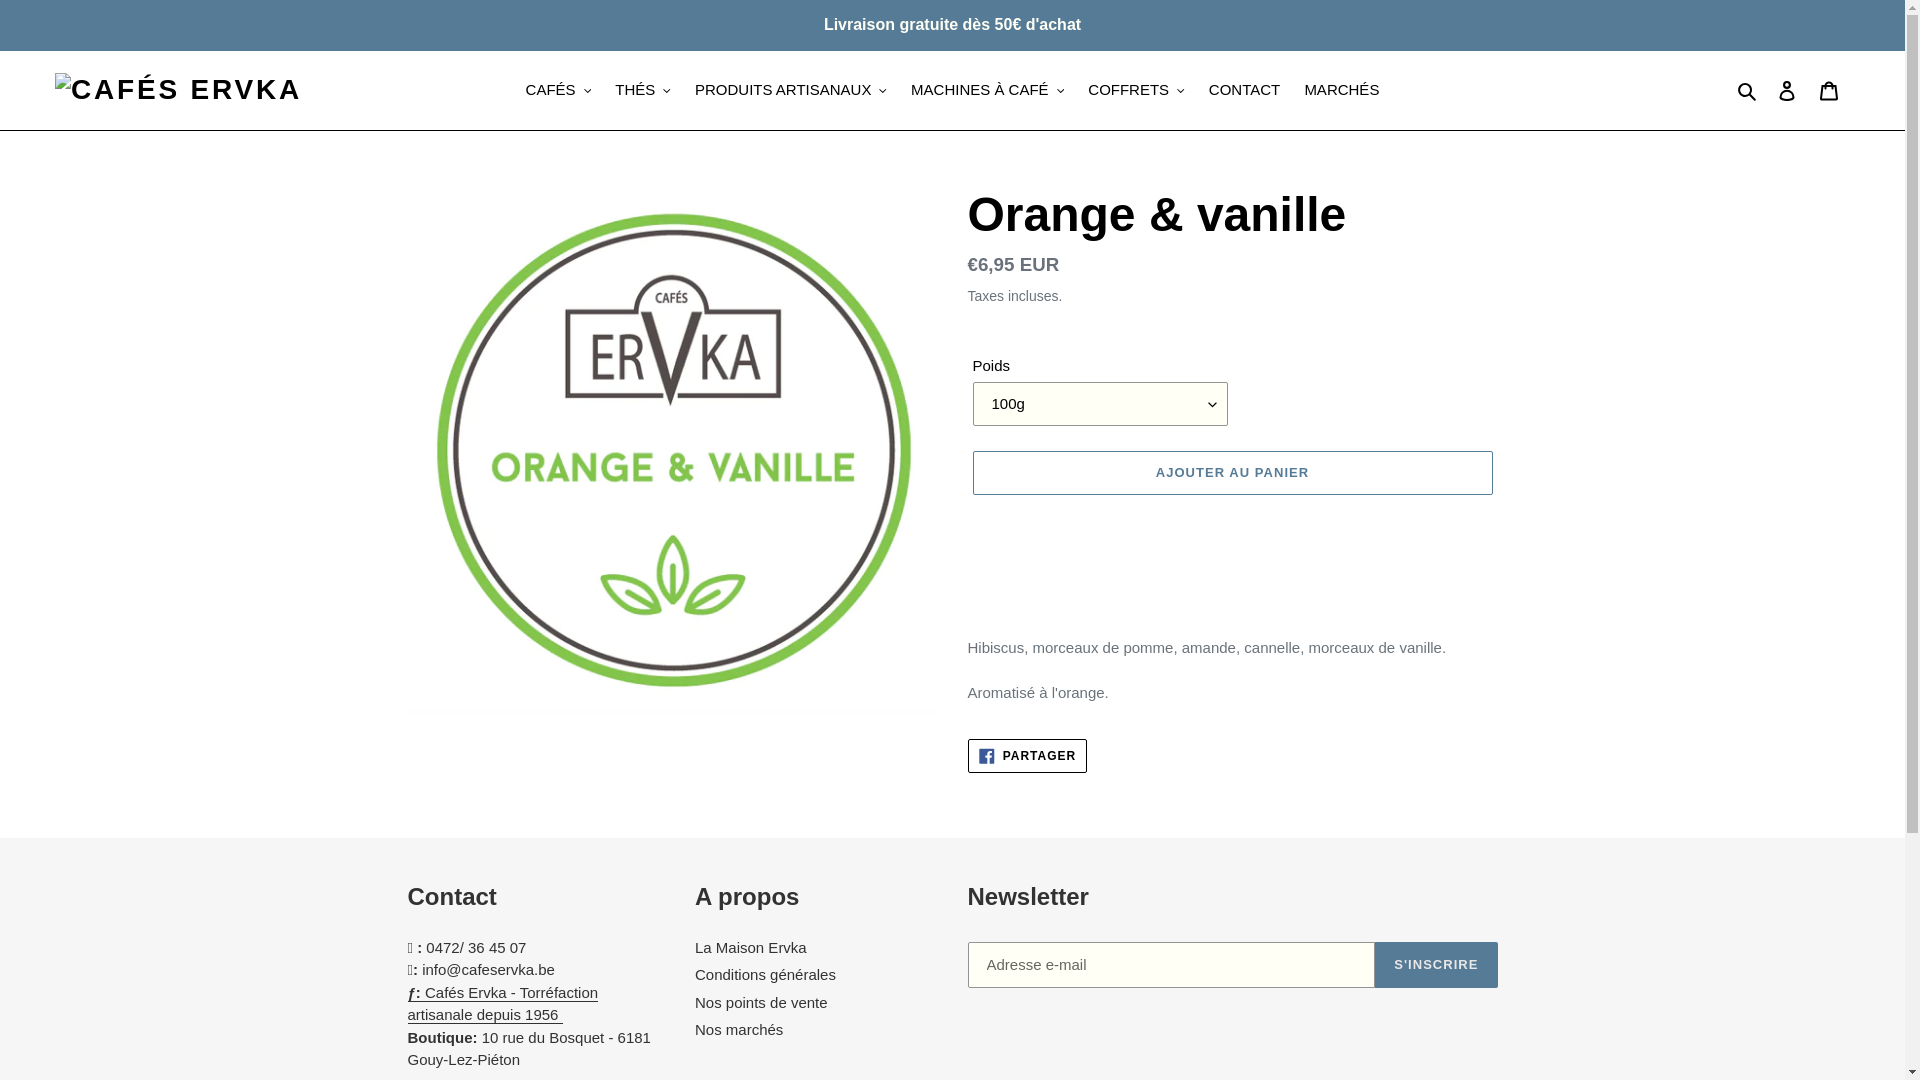 The height and width of the screenshot is (1080, 1920). What do you see at coordinates (1436, 965) in the screenshot?
I see `S'INSCRIRE` at bounding box center [1436, 965].